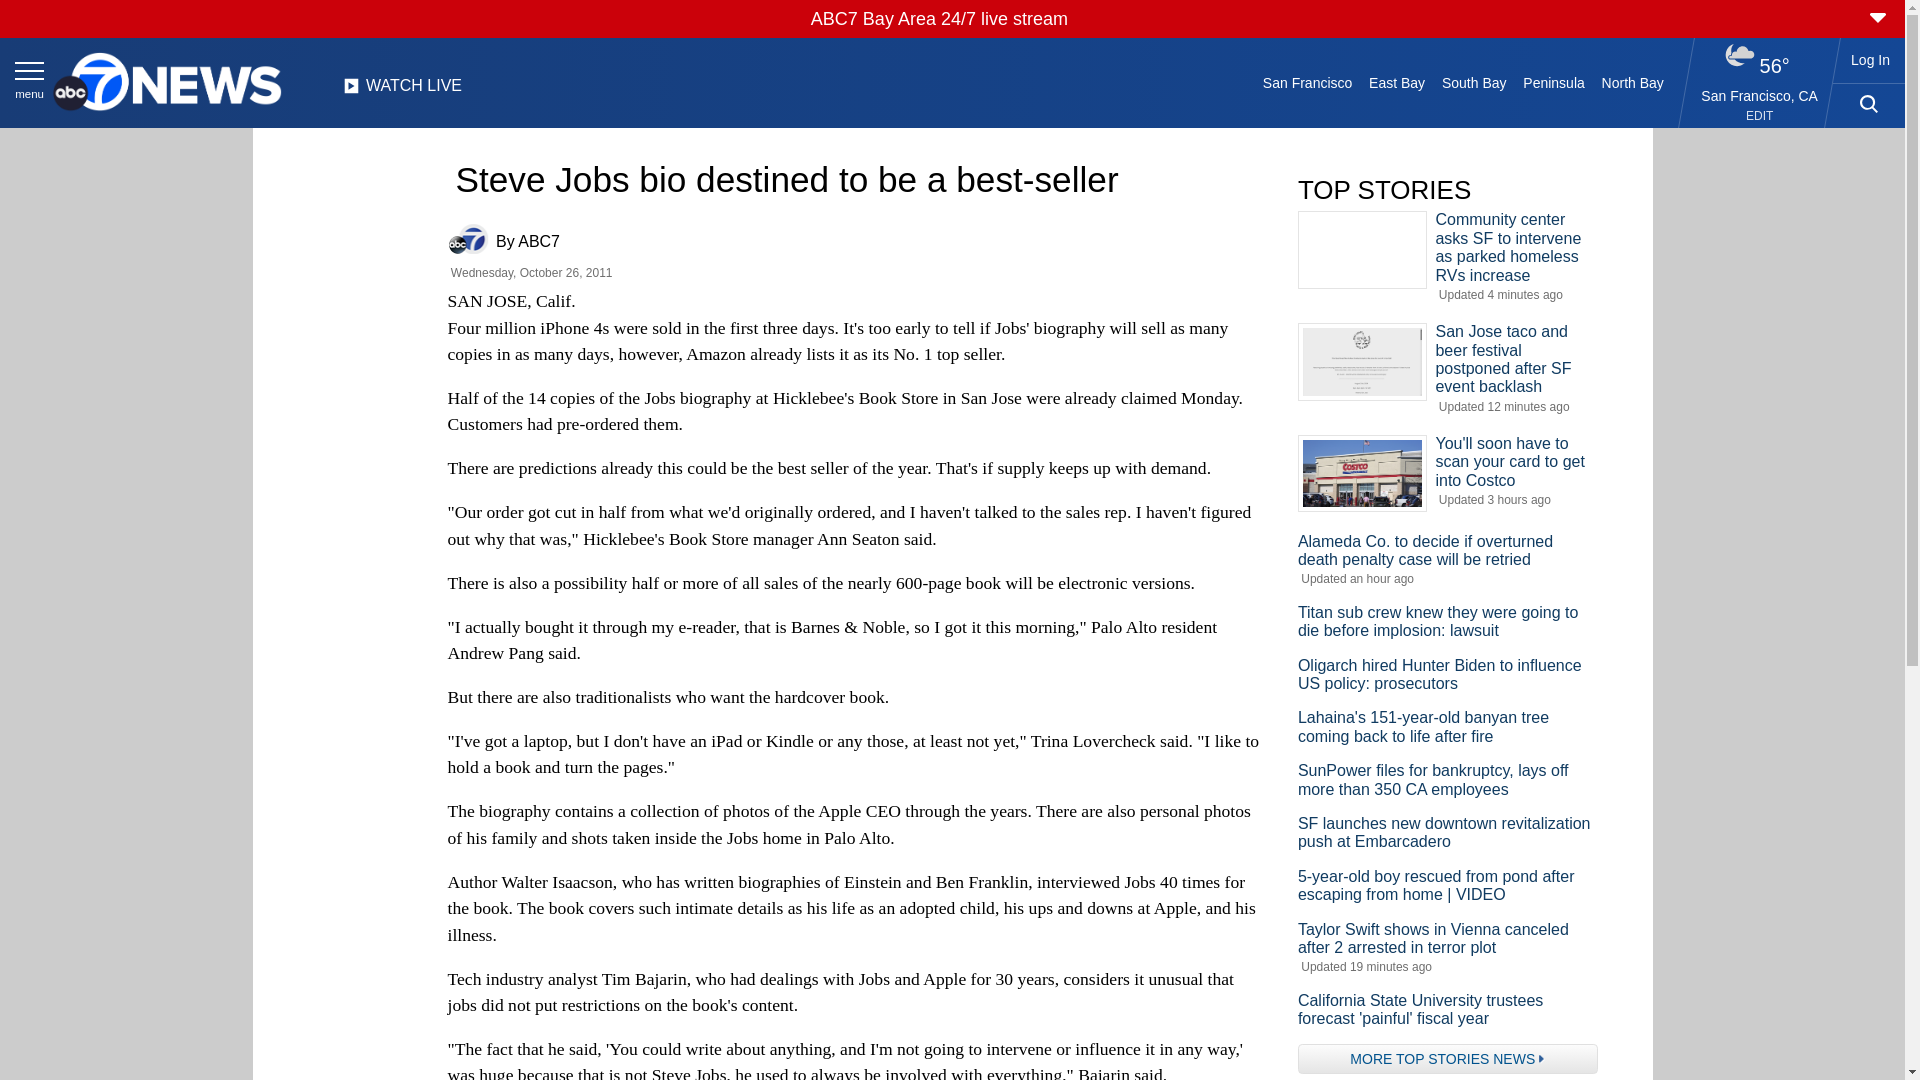 The image size is (1920, 1080). Describe the element at coordinates (1632, 82) in the screenshot. I see `North Bay` at that location.